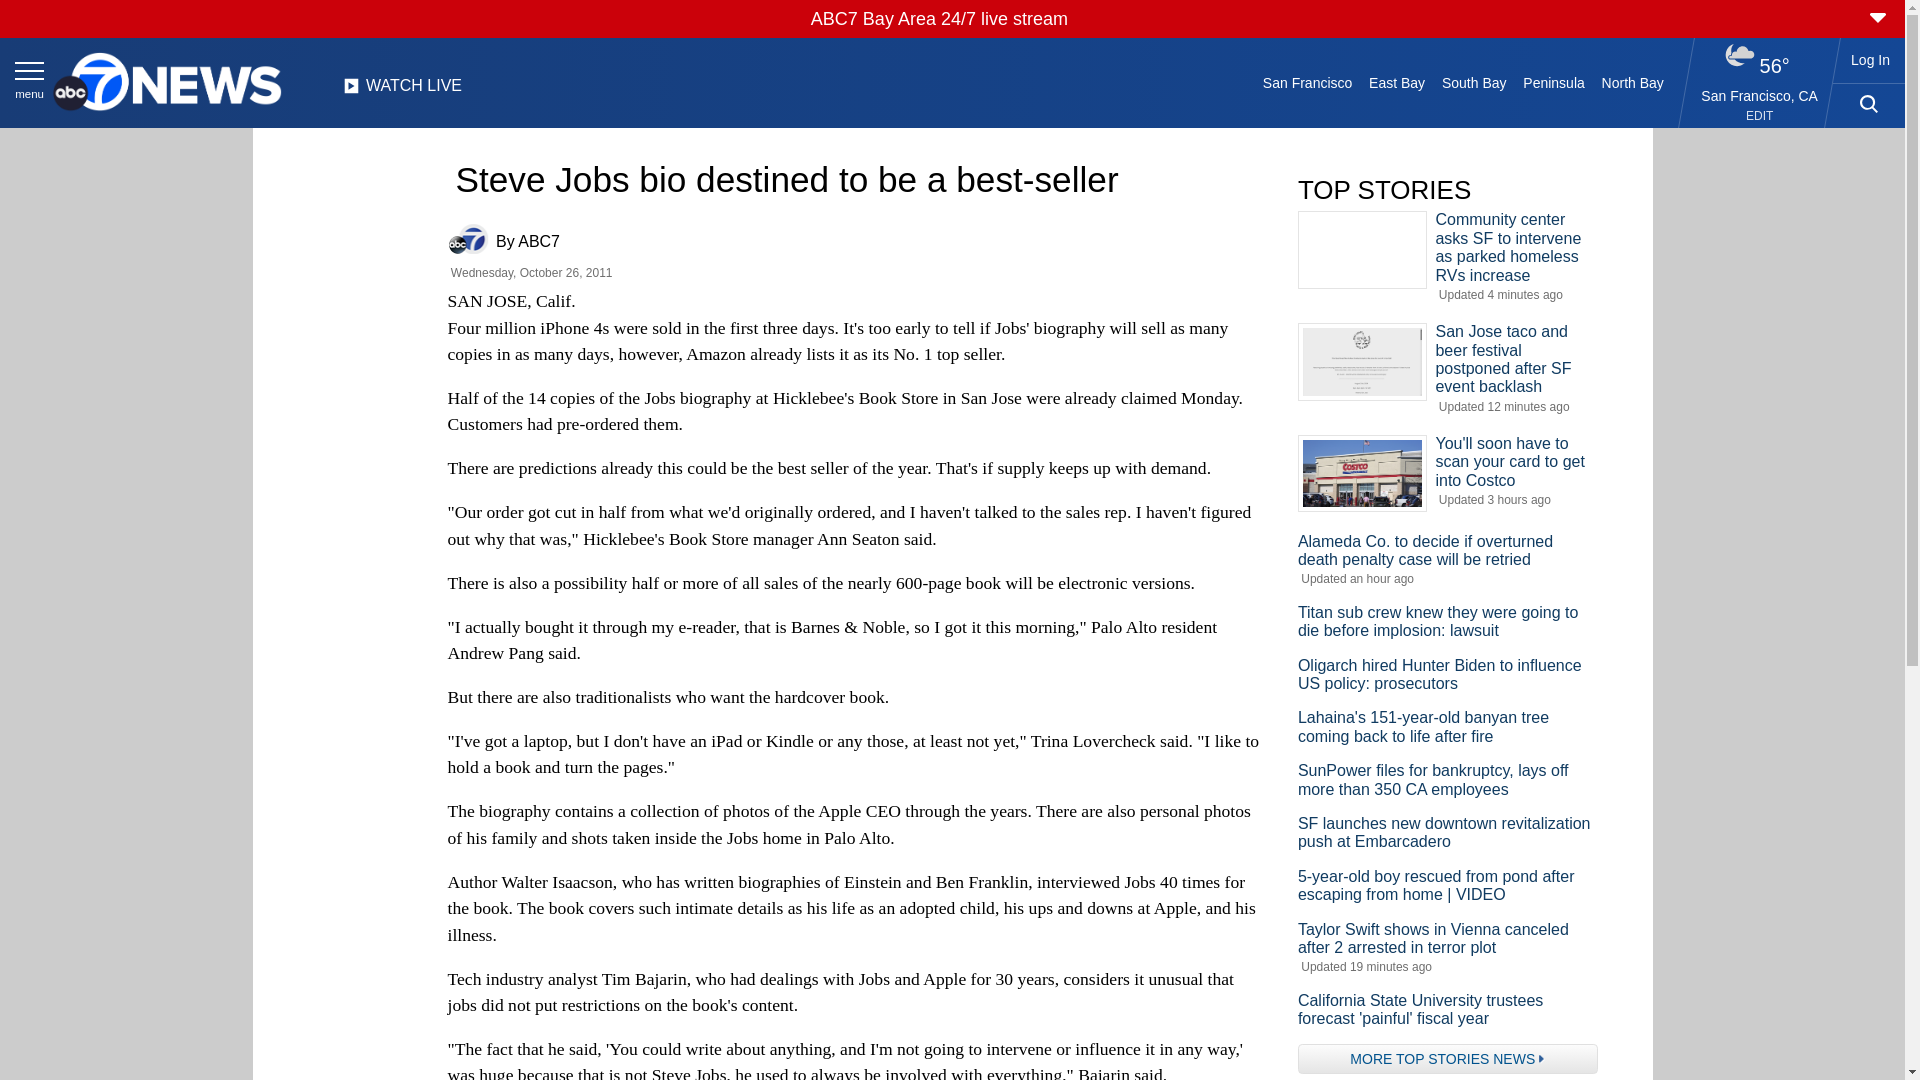 The image size is (1920, 1080). Describe the element at coordinates (1632, 82) in the screenshot. I see `North Bay` at that location.